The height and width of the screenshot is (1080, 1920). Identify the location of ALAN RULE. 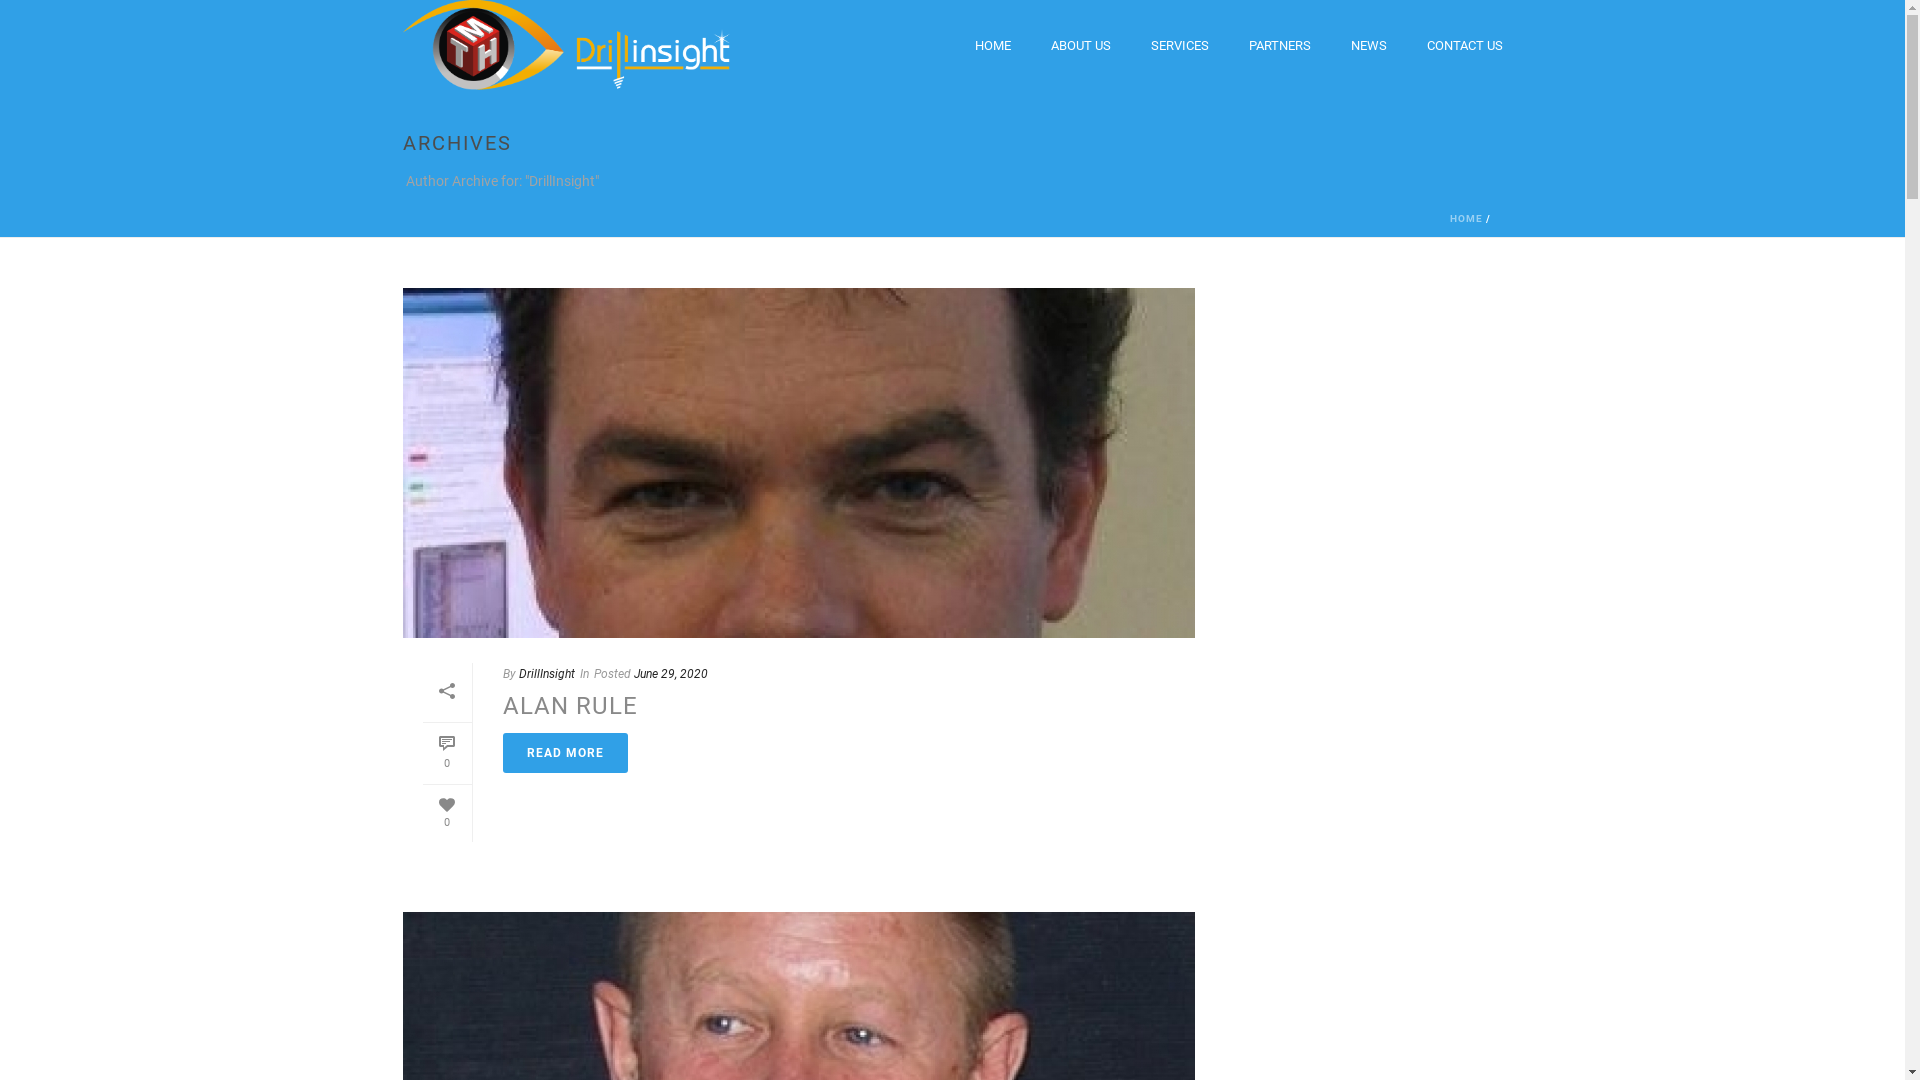
(570, 706).